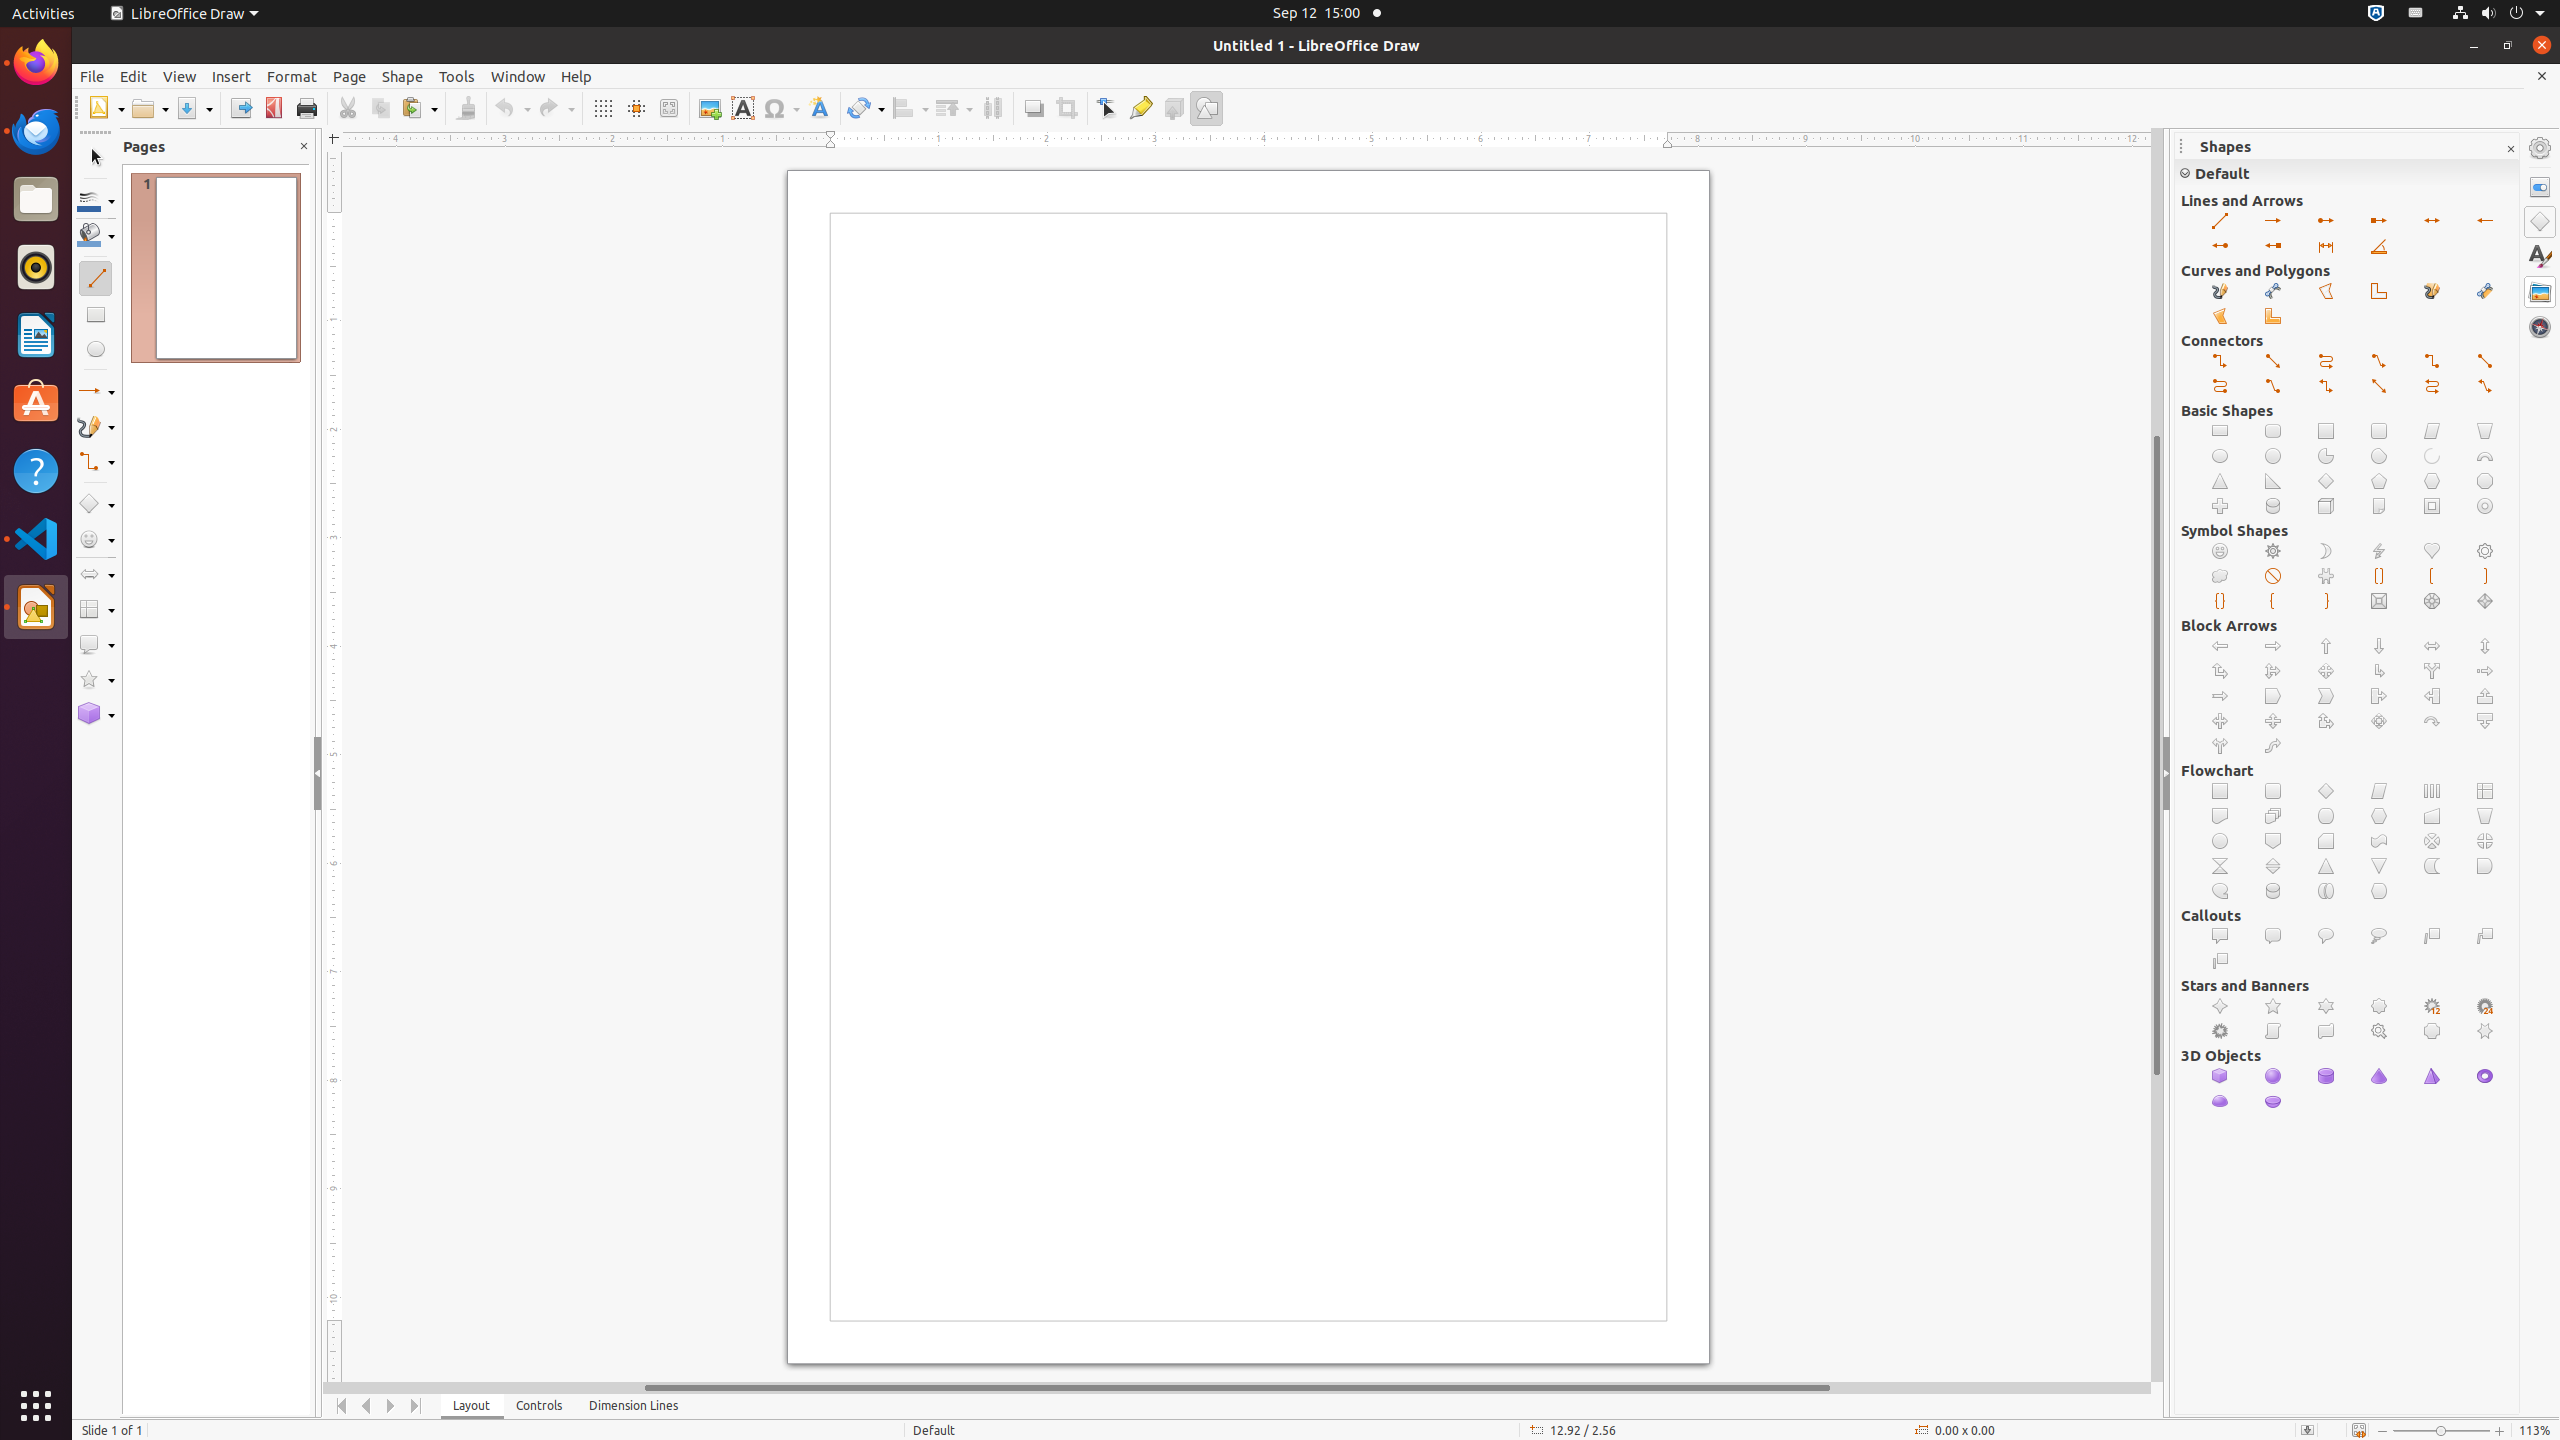  Describe the element at coordinates (36, 200) in the screenshot. I see `Files` at that location.